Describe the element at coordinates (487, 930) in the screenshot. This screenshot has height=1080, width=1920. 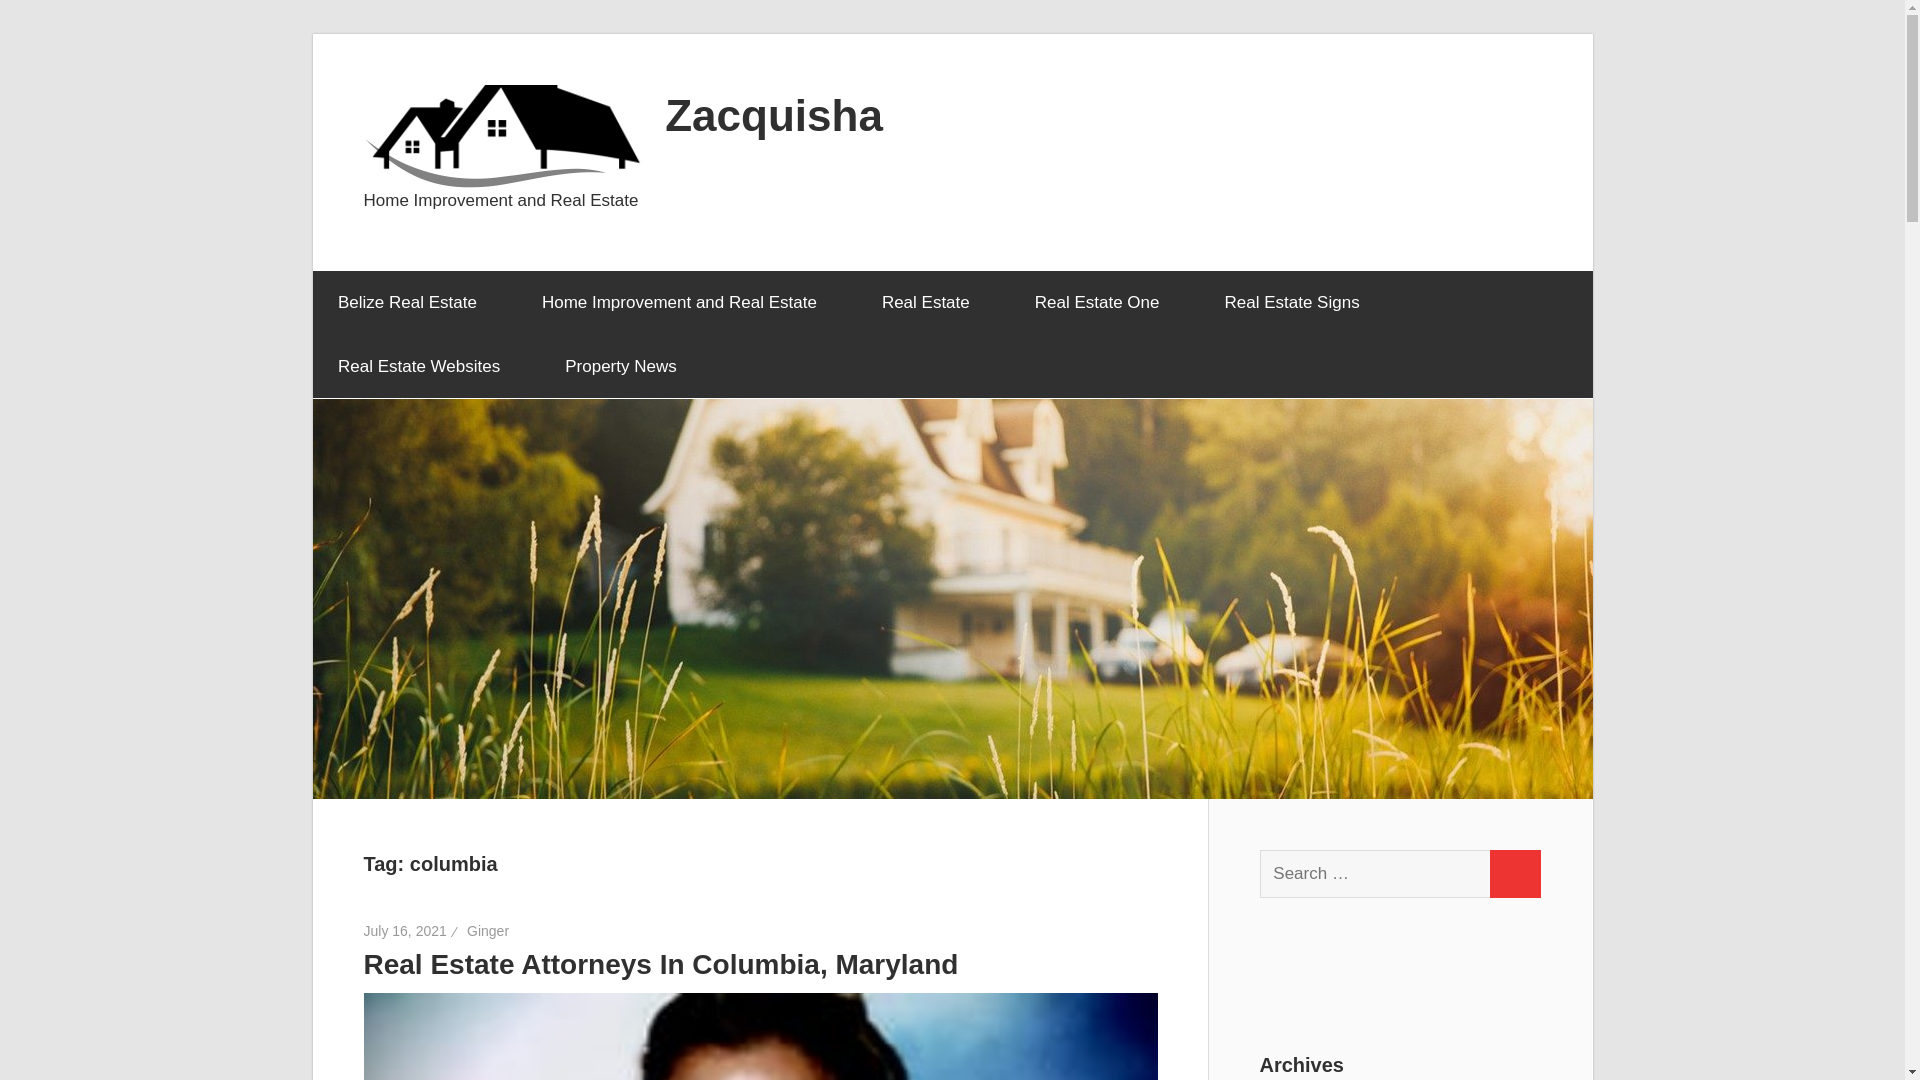
I see `View all posts by Ginger` at that location.